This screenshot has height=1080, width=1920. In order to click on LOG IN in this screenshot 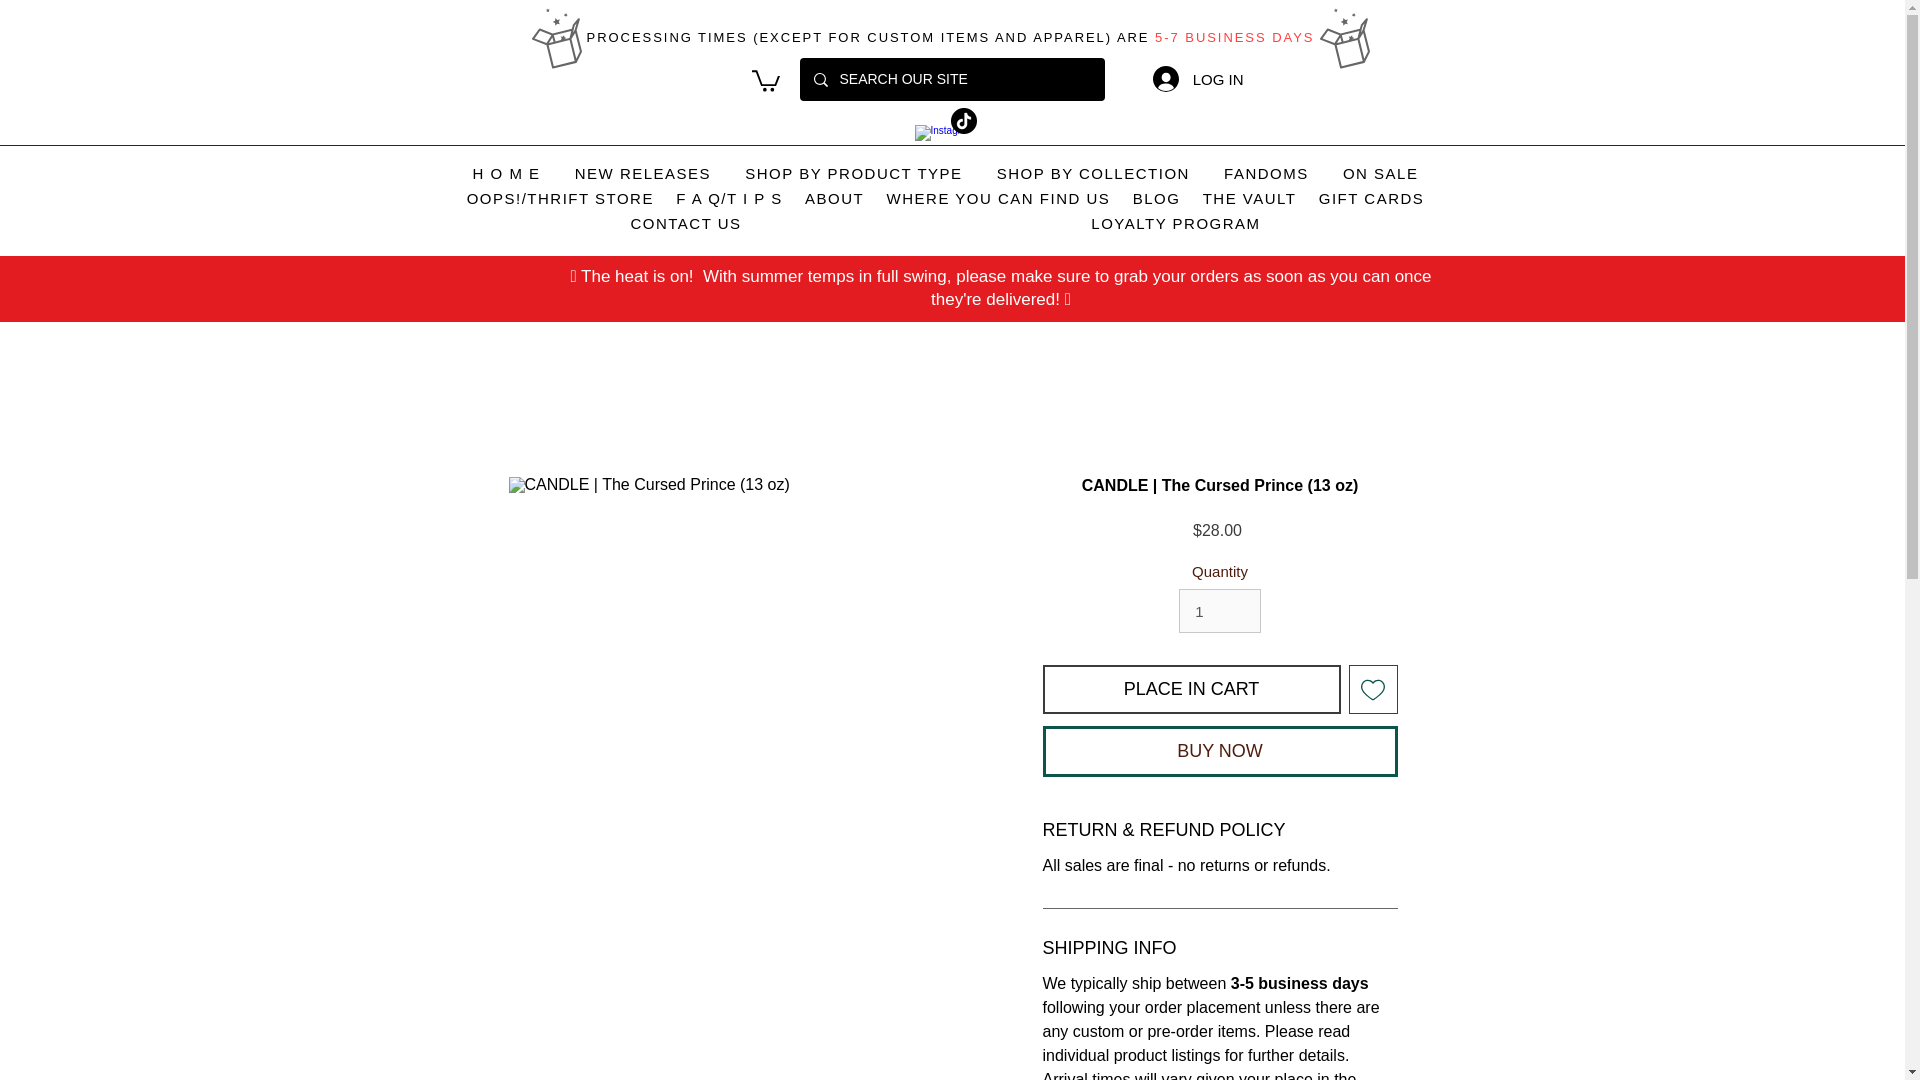, I will do `click(1198, 79)`.